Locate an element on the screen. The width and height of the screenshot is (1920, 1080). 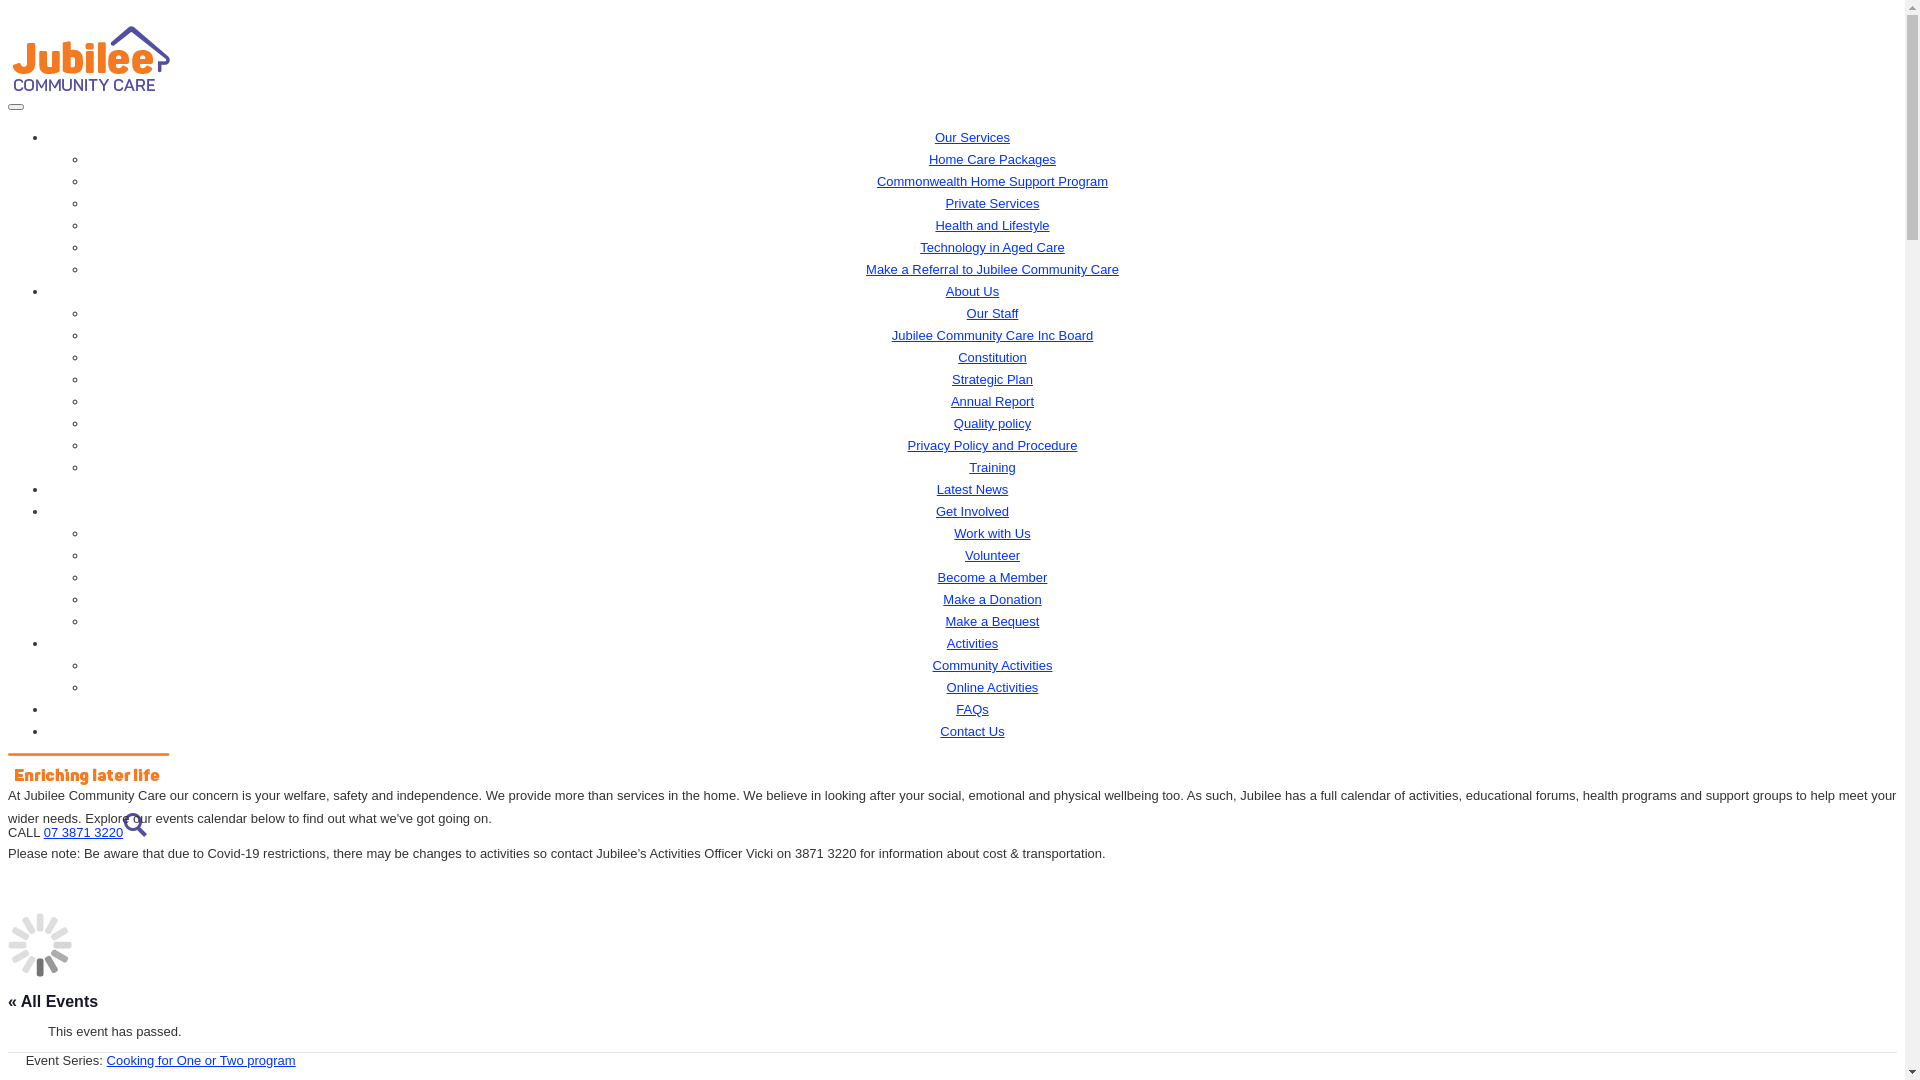
Online Activities is located at coordinates (993, 688).